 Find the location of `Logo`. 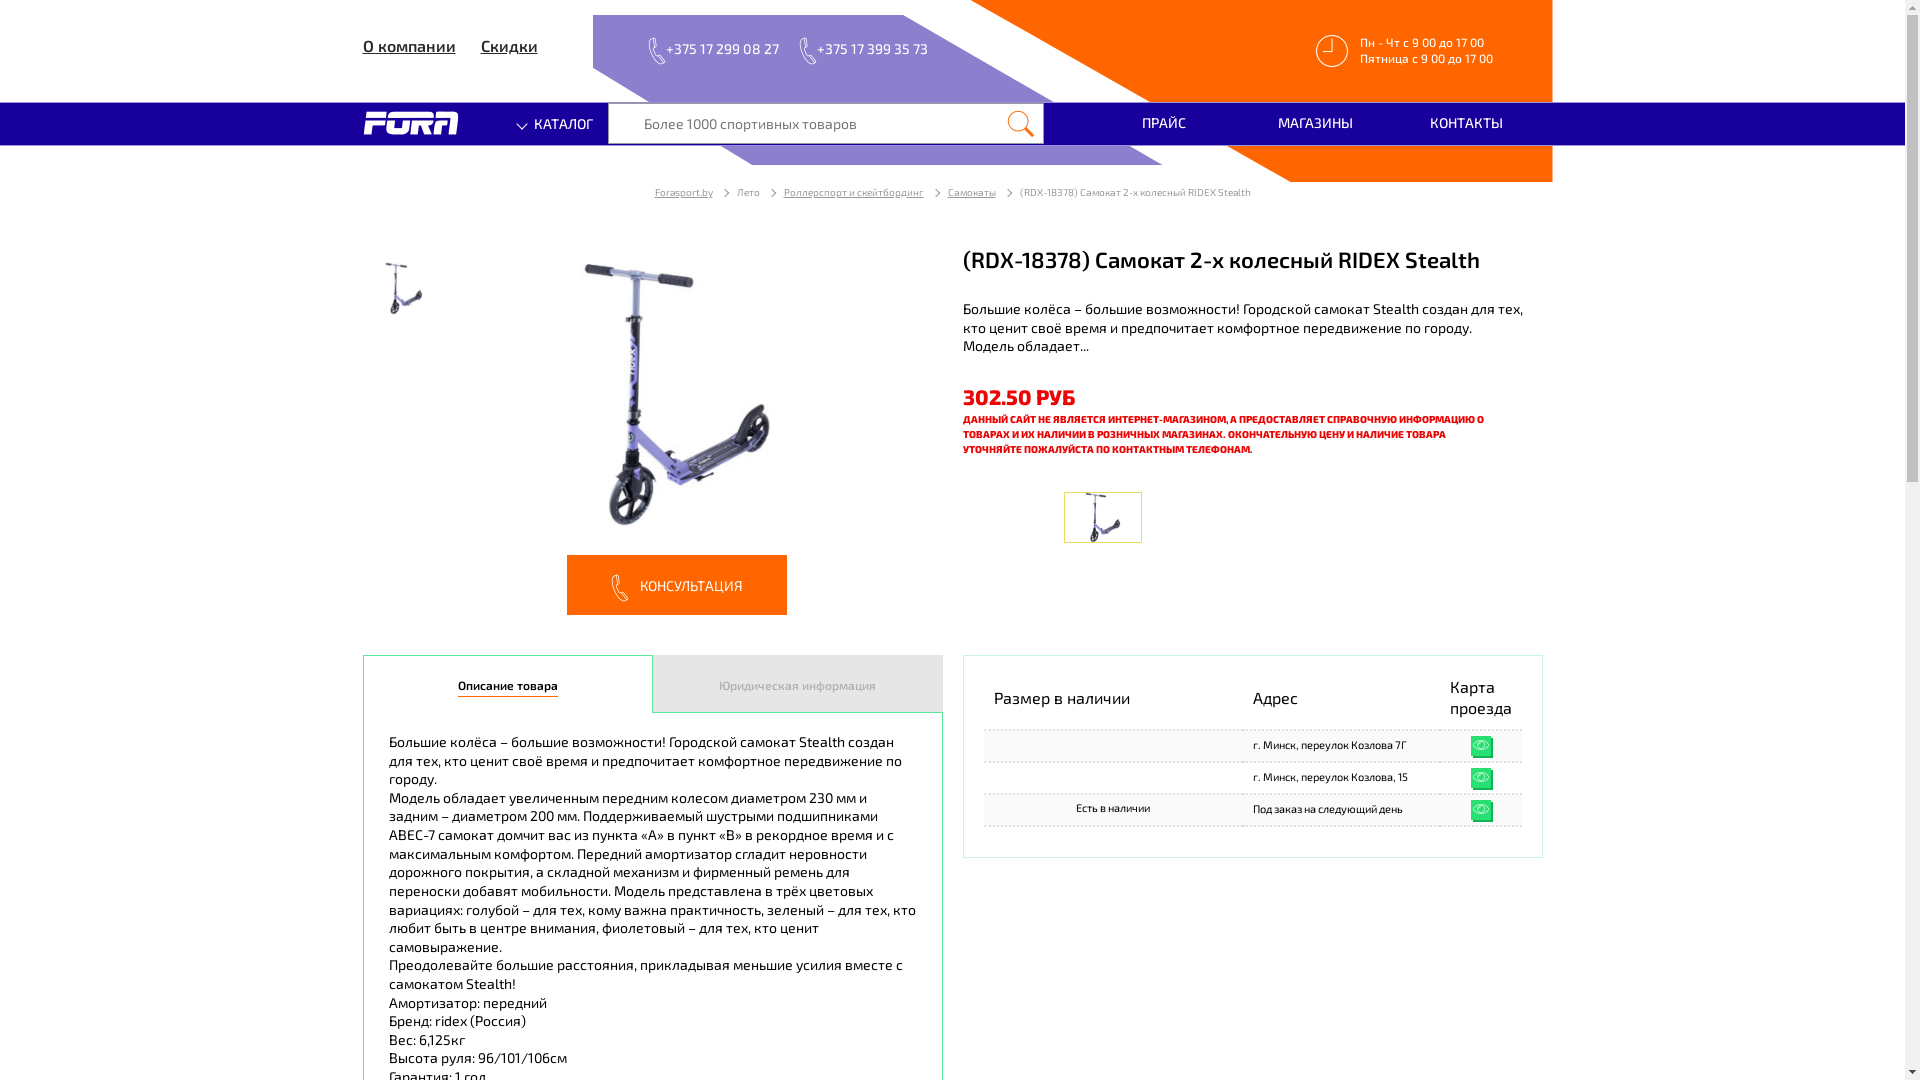

Logo is located at coordinates (410, 123).